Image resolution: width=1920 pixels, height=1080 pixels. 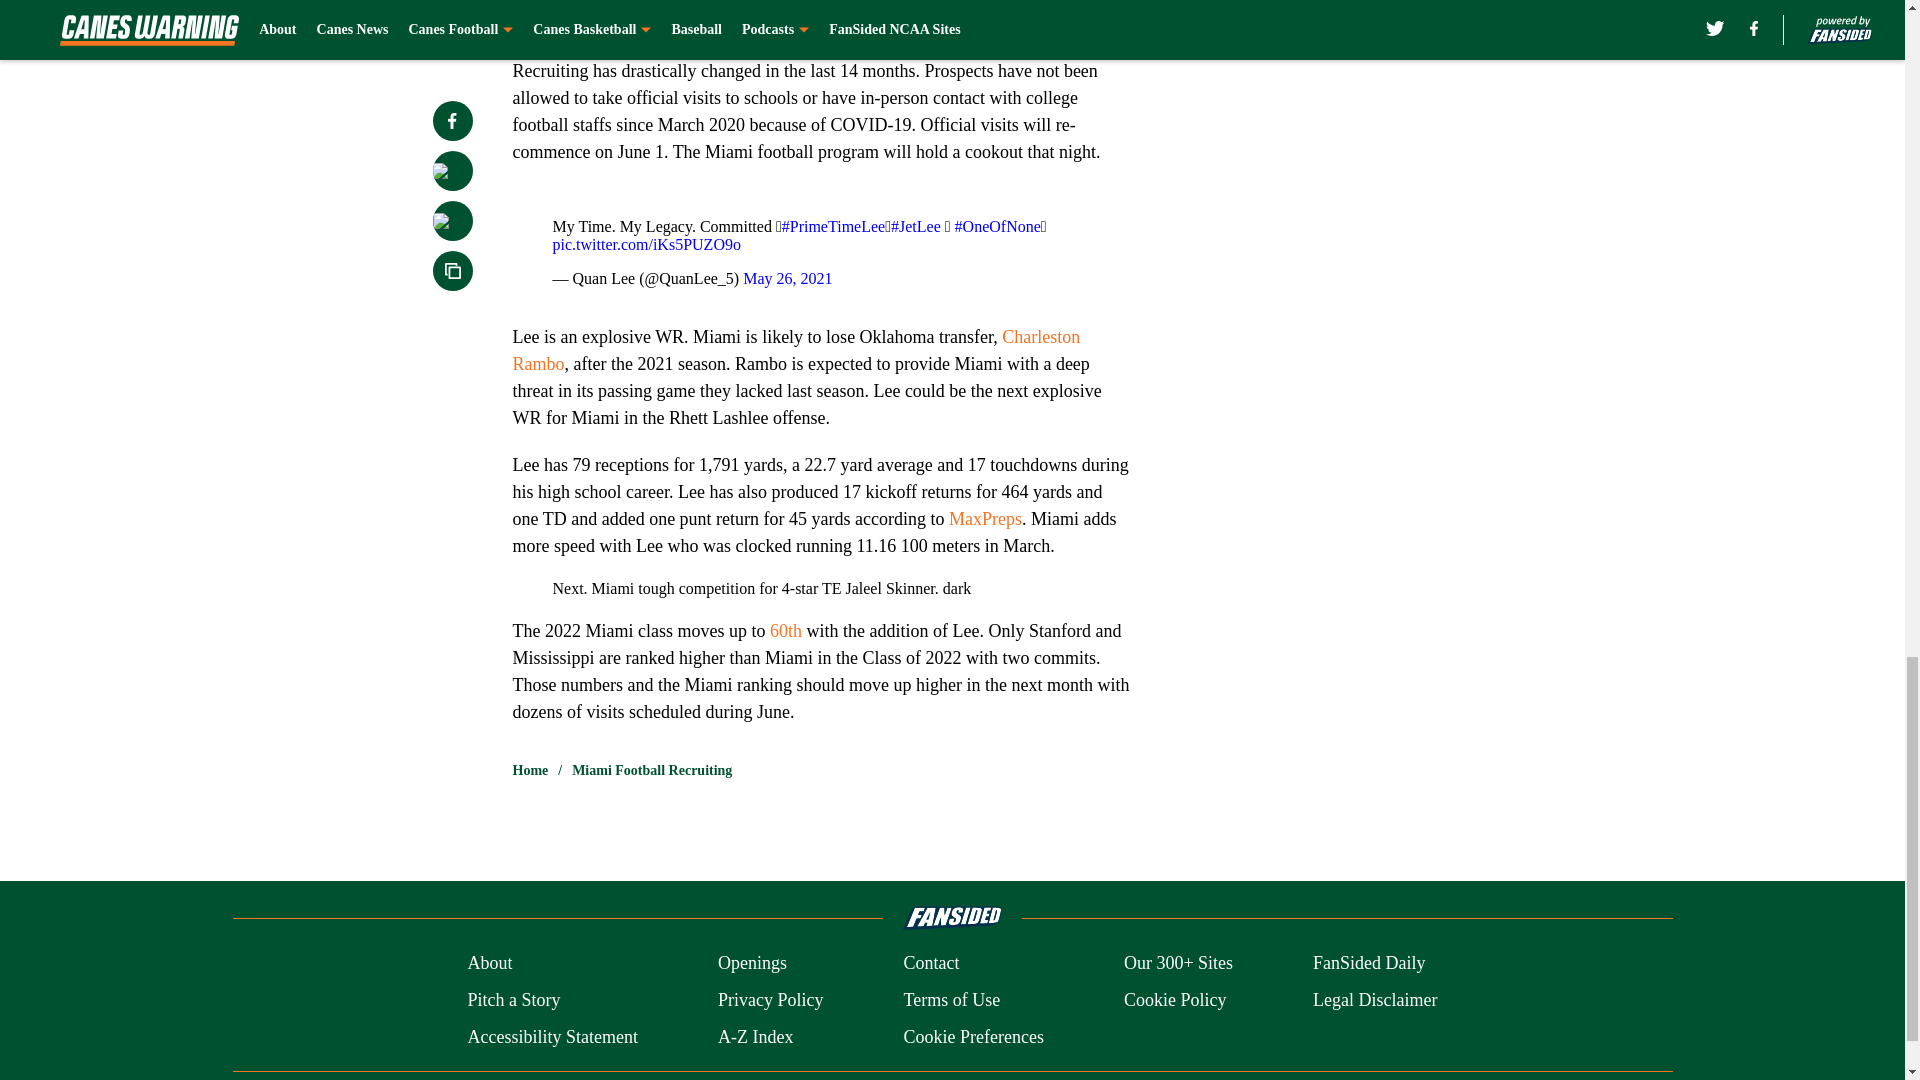 What do you see at coordinates (1370, 964) in the screenshot?
I see `FanSided Daily` at bounding box center [1370, 964].